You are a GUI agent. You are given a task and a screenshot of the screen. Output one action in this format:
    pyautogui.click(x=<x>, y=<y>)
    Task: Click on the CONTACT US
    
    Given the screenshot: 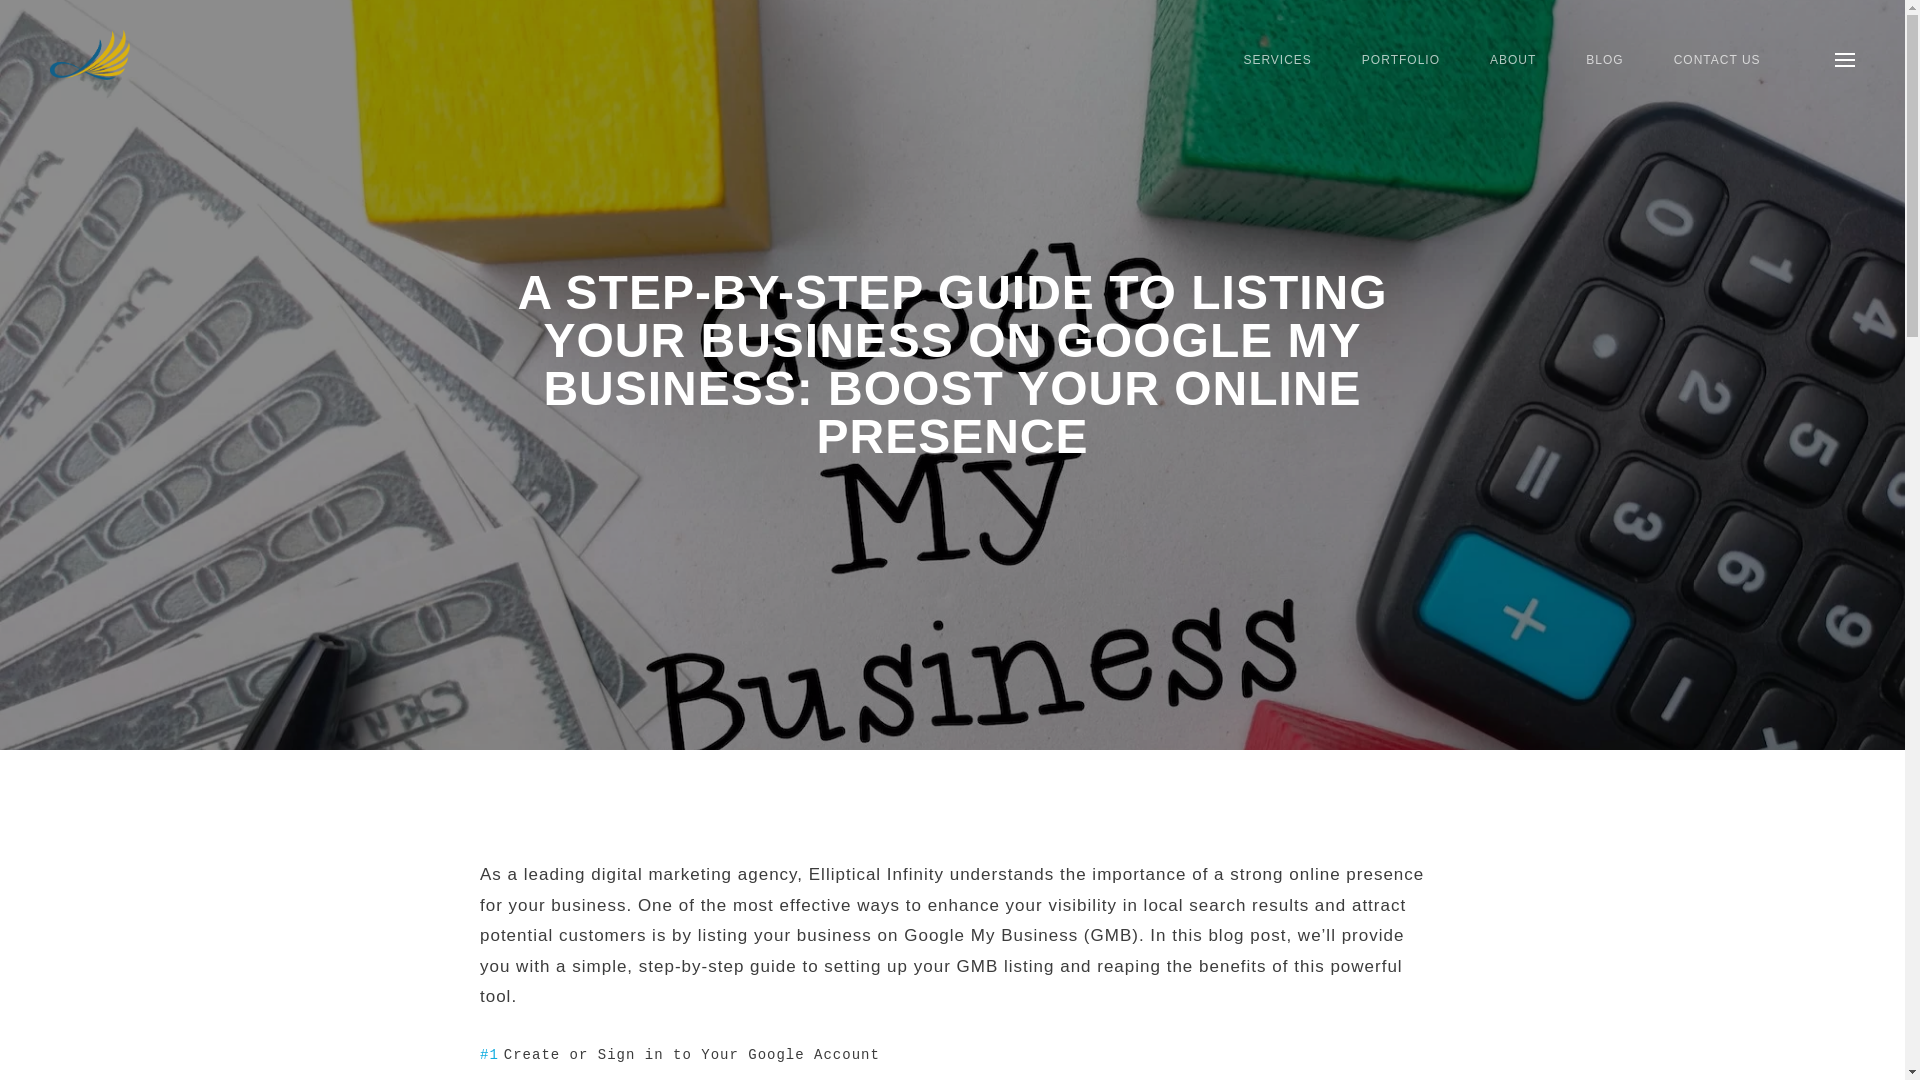 What is the action you would take?
    pyautogui.click(x=1717, y=60)
    